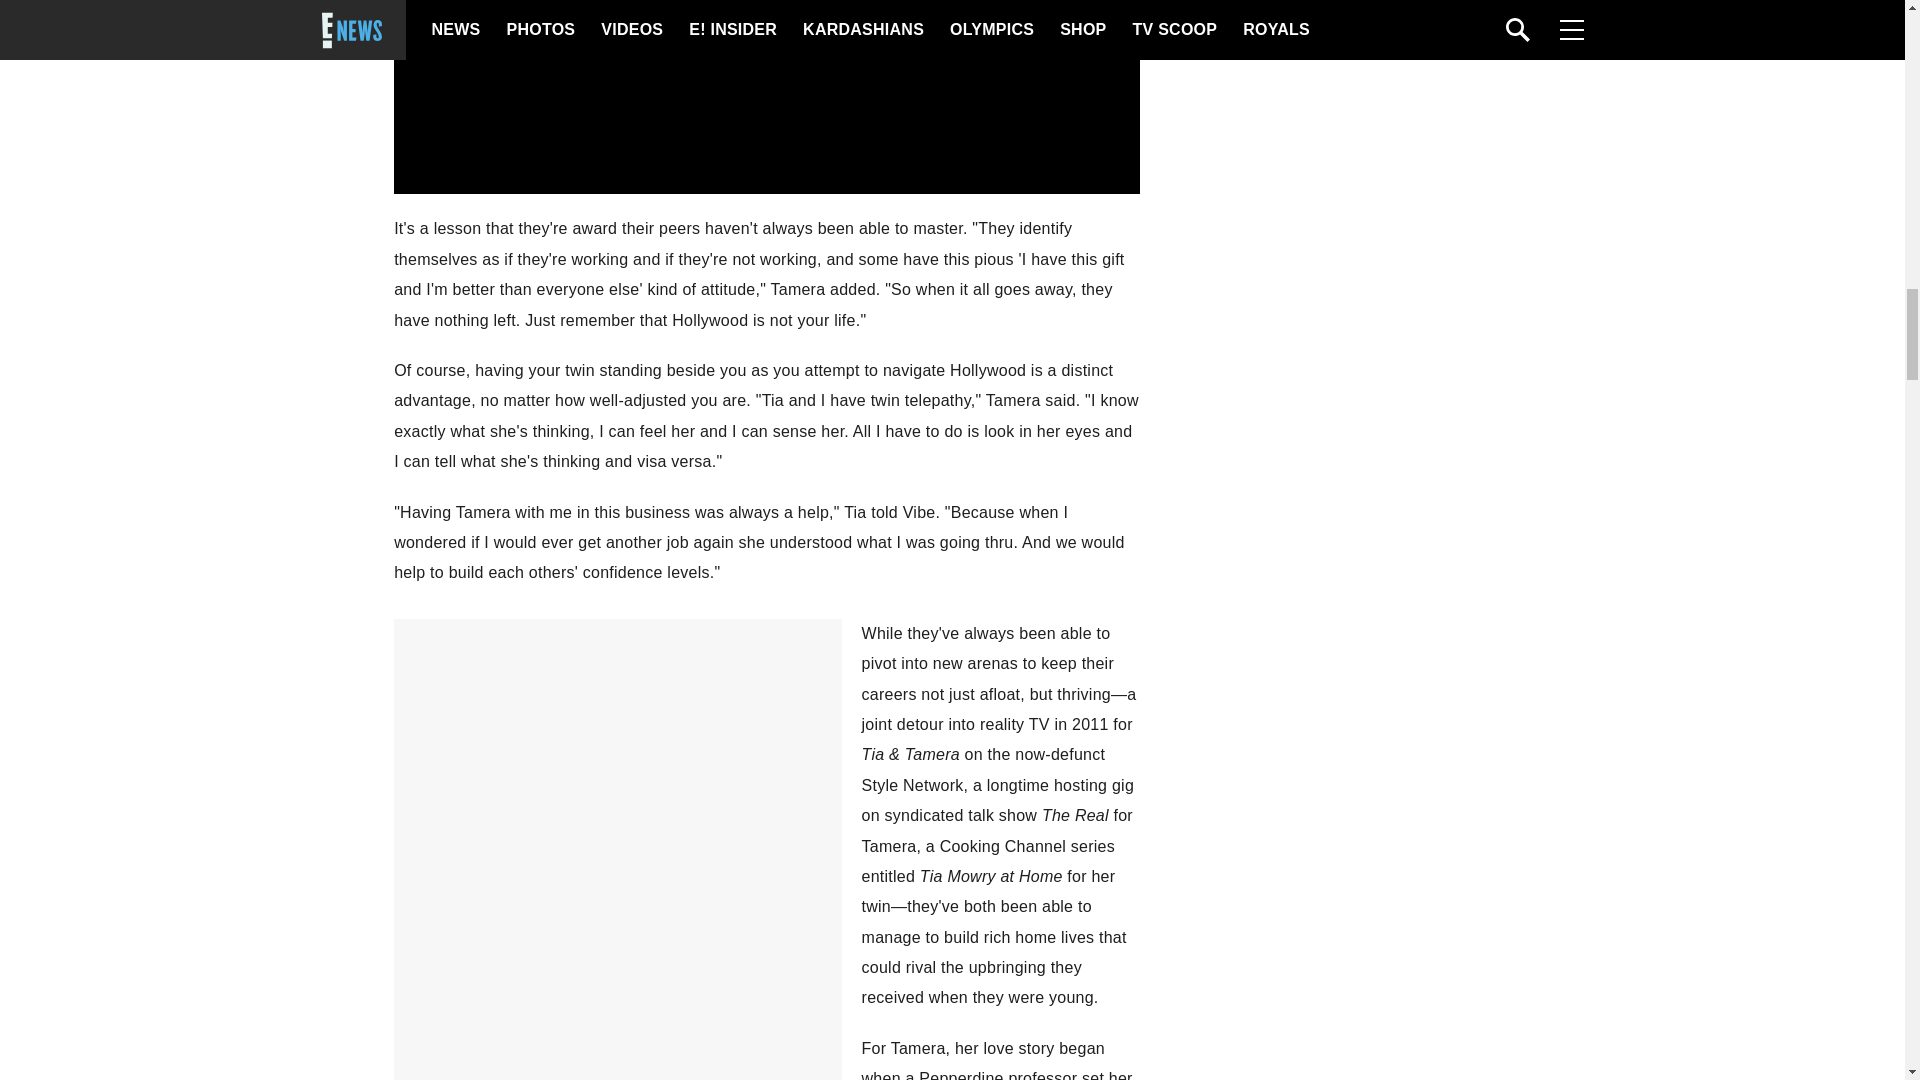  What do you see at coordinates (766, 94) in the screenshot?
I see `Must watch - top videos player` at bounding box center [766, 94].